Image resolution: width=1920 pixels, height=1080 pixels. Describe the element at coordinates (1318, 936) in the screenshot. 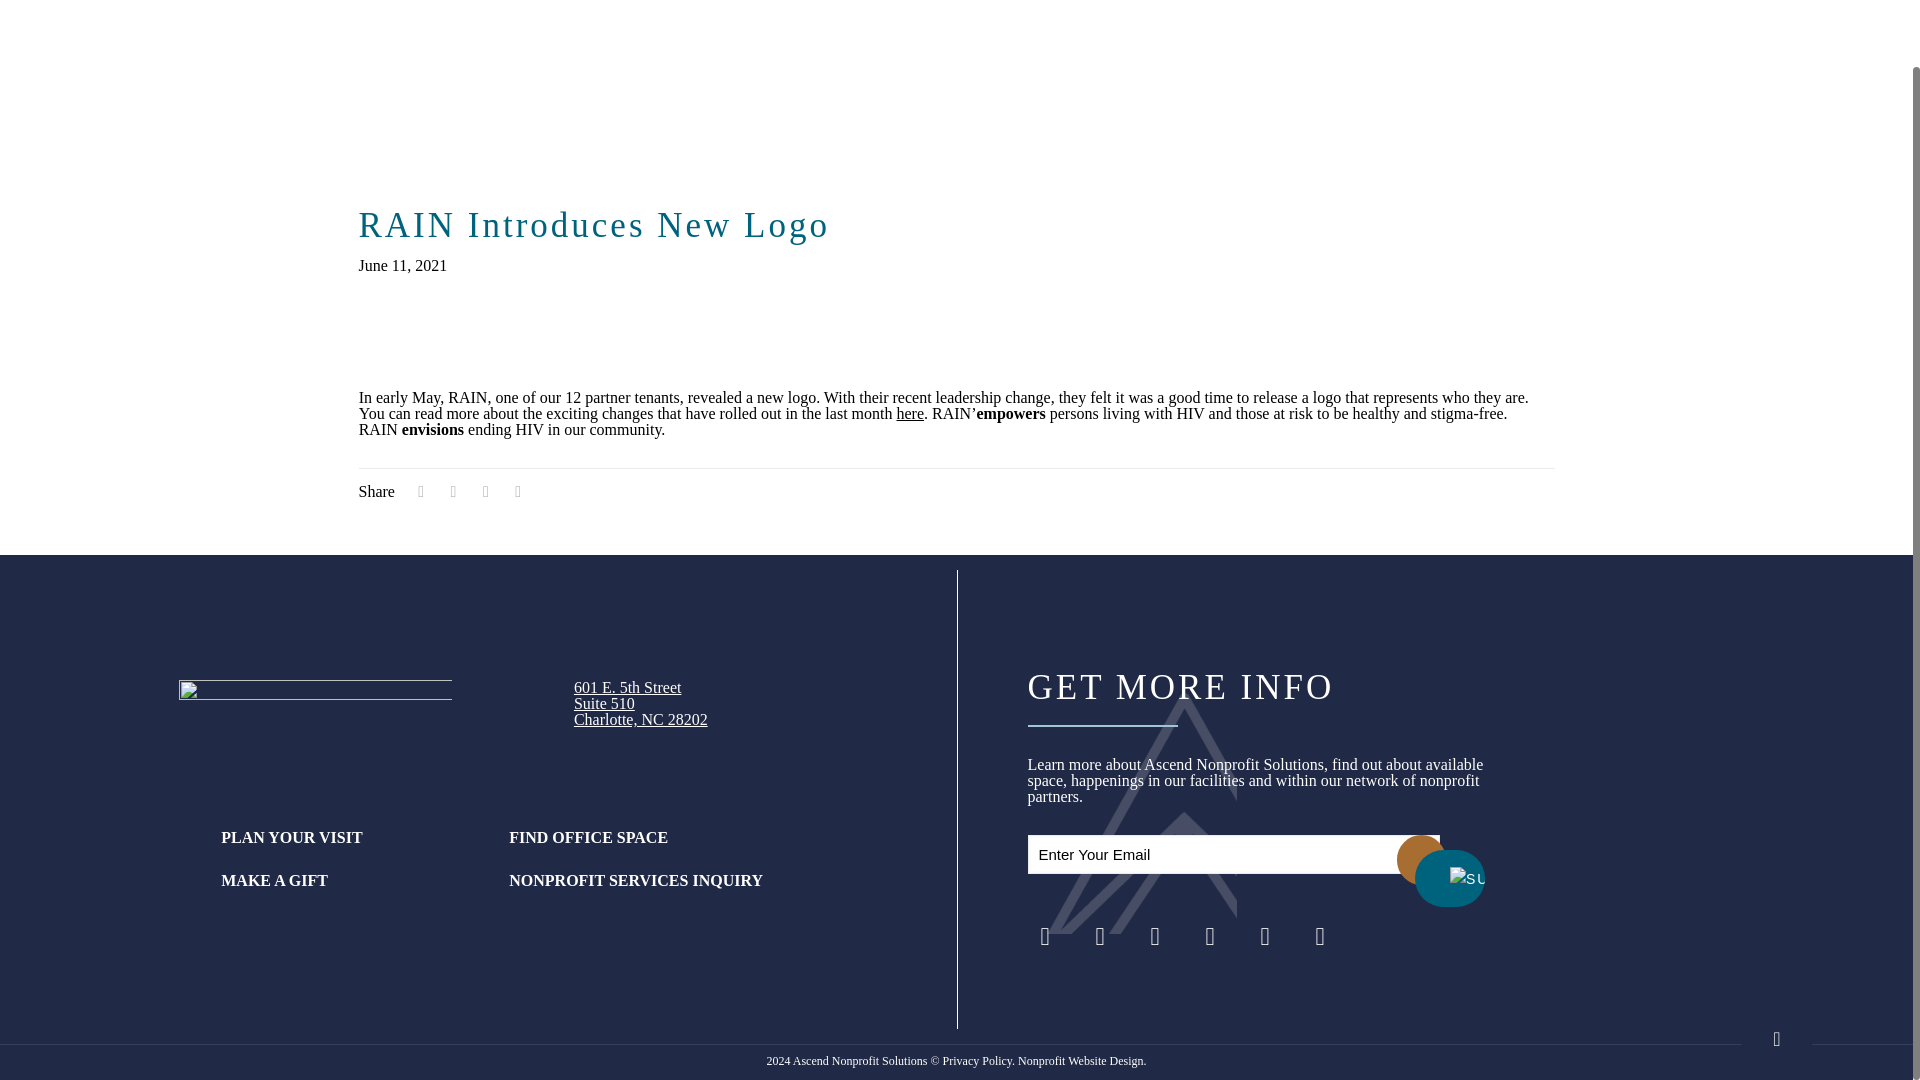

I see `Newsletter` at that location.